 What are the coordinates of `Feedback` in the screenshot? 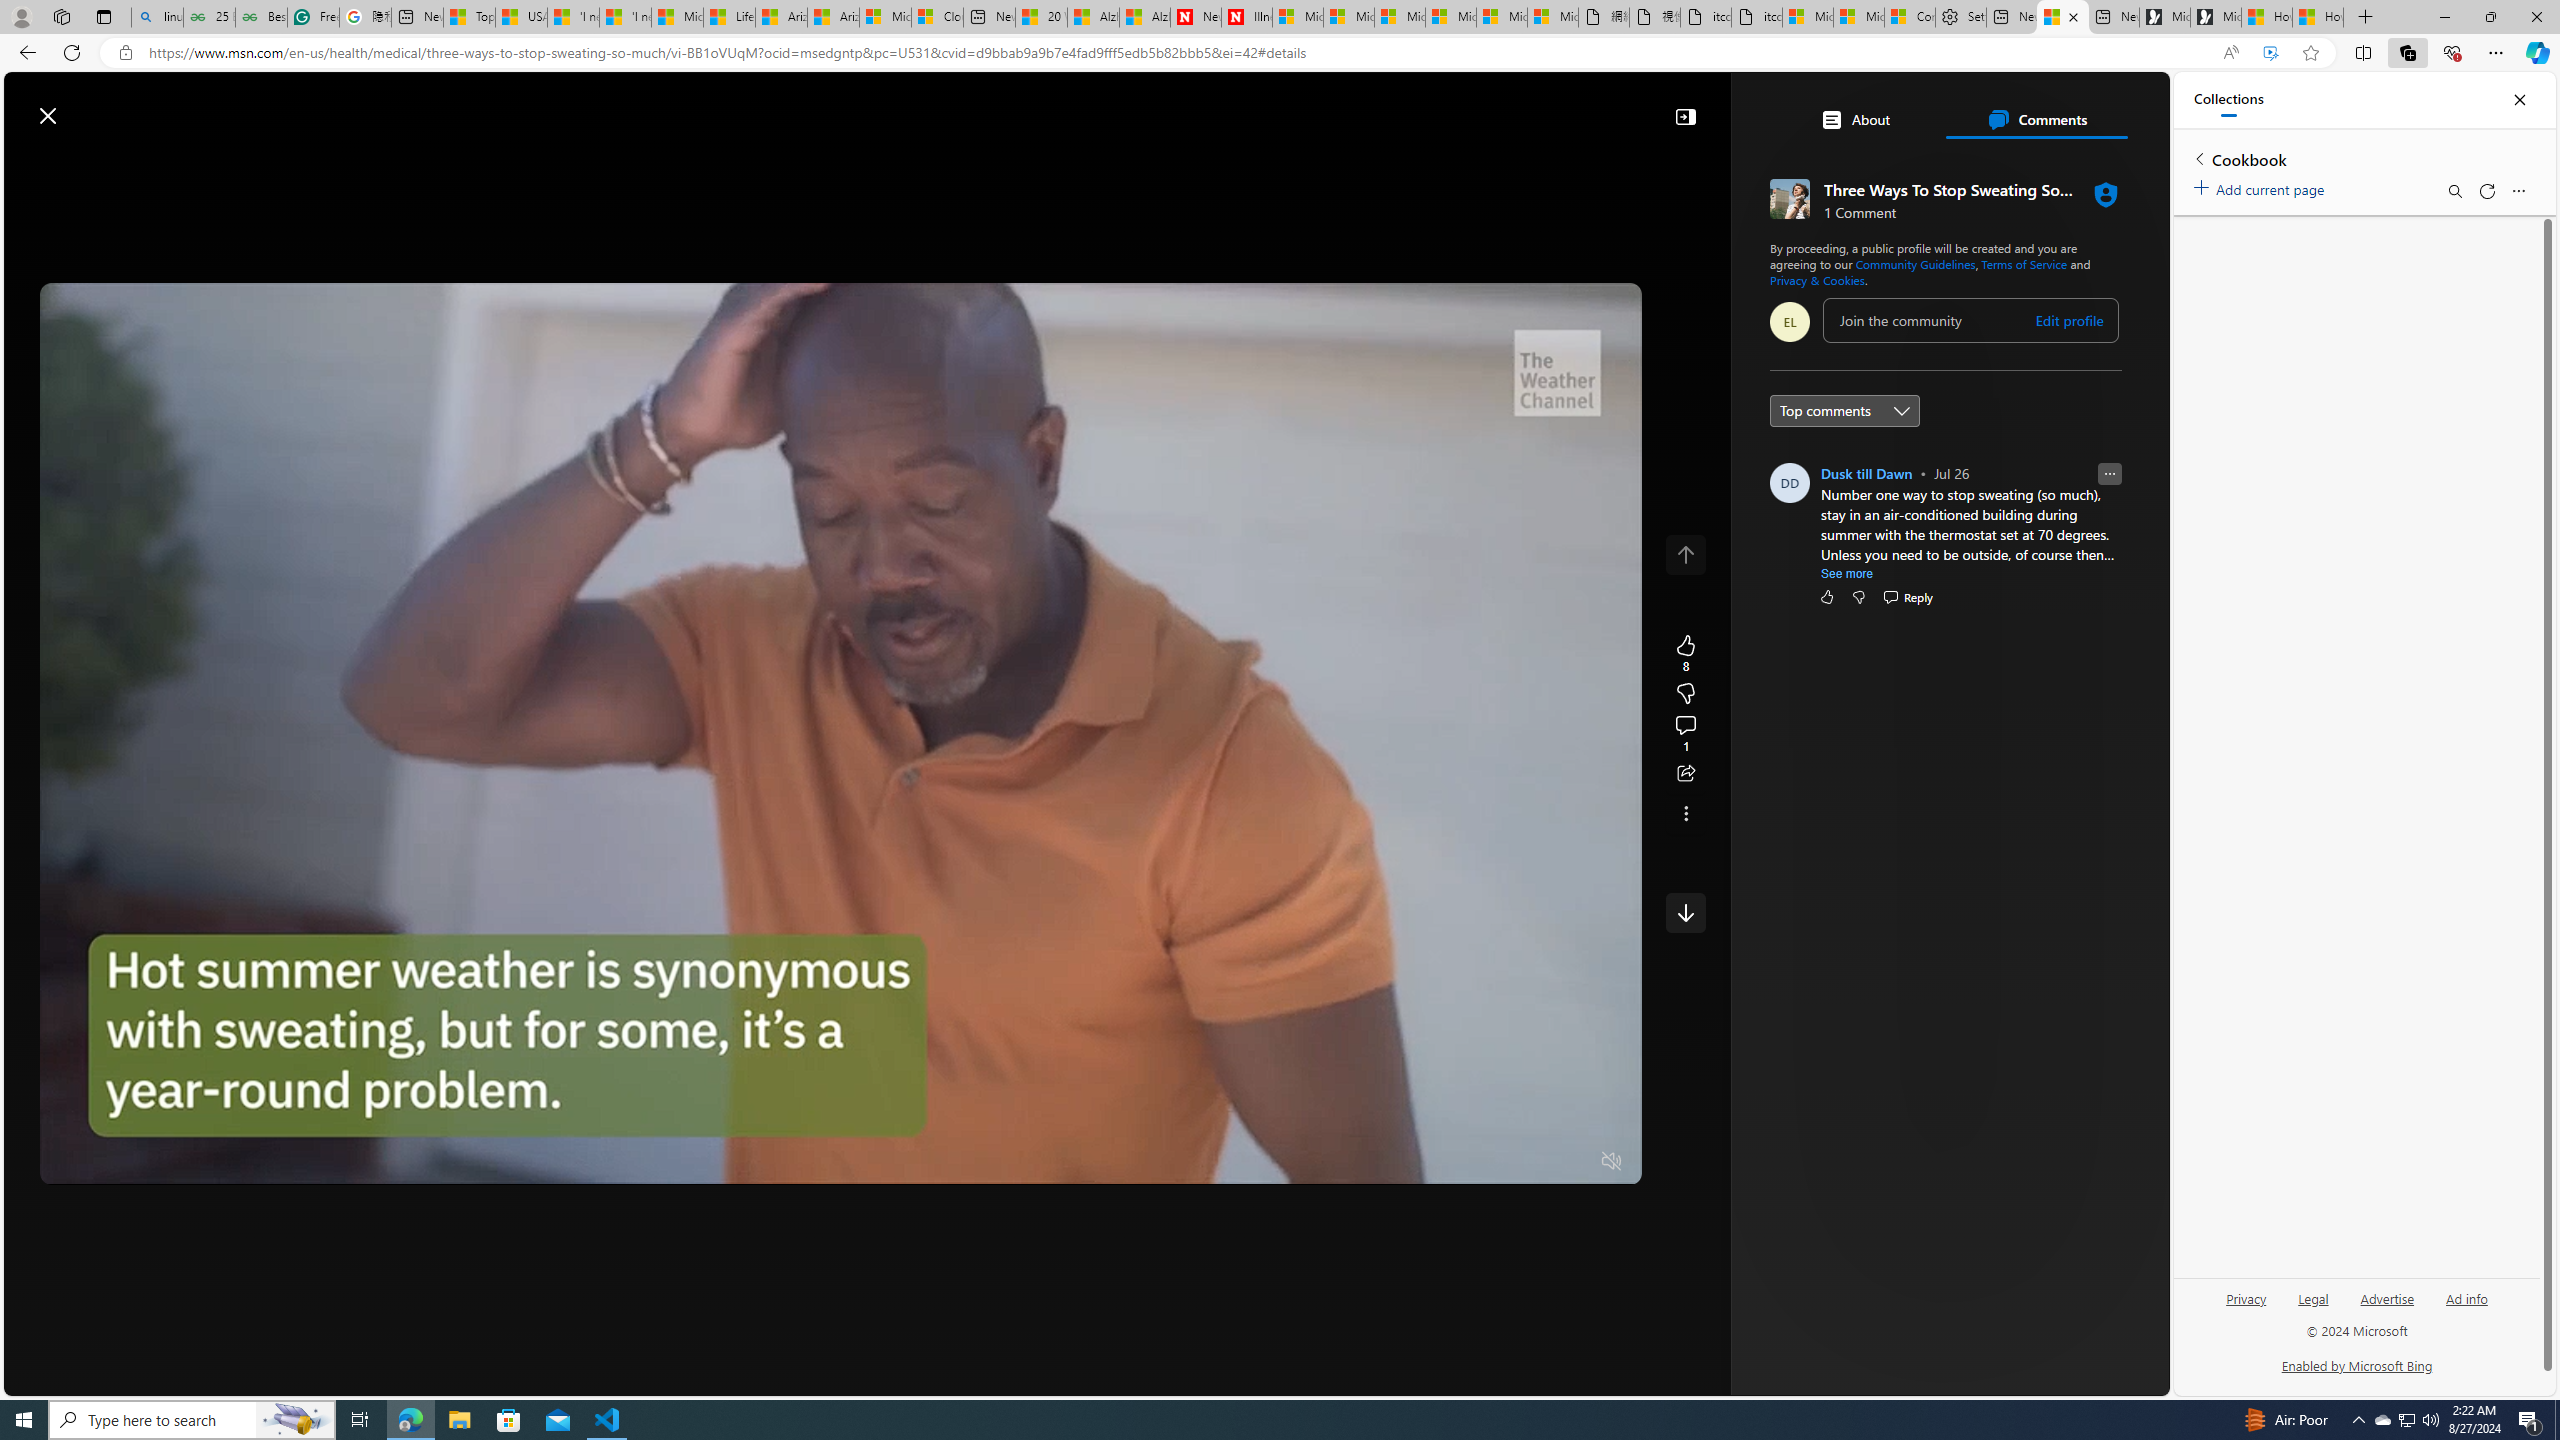 It's located at (2094, 1379).